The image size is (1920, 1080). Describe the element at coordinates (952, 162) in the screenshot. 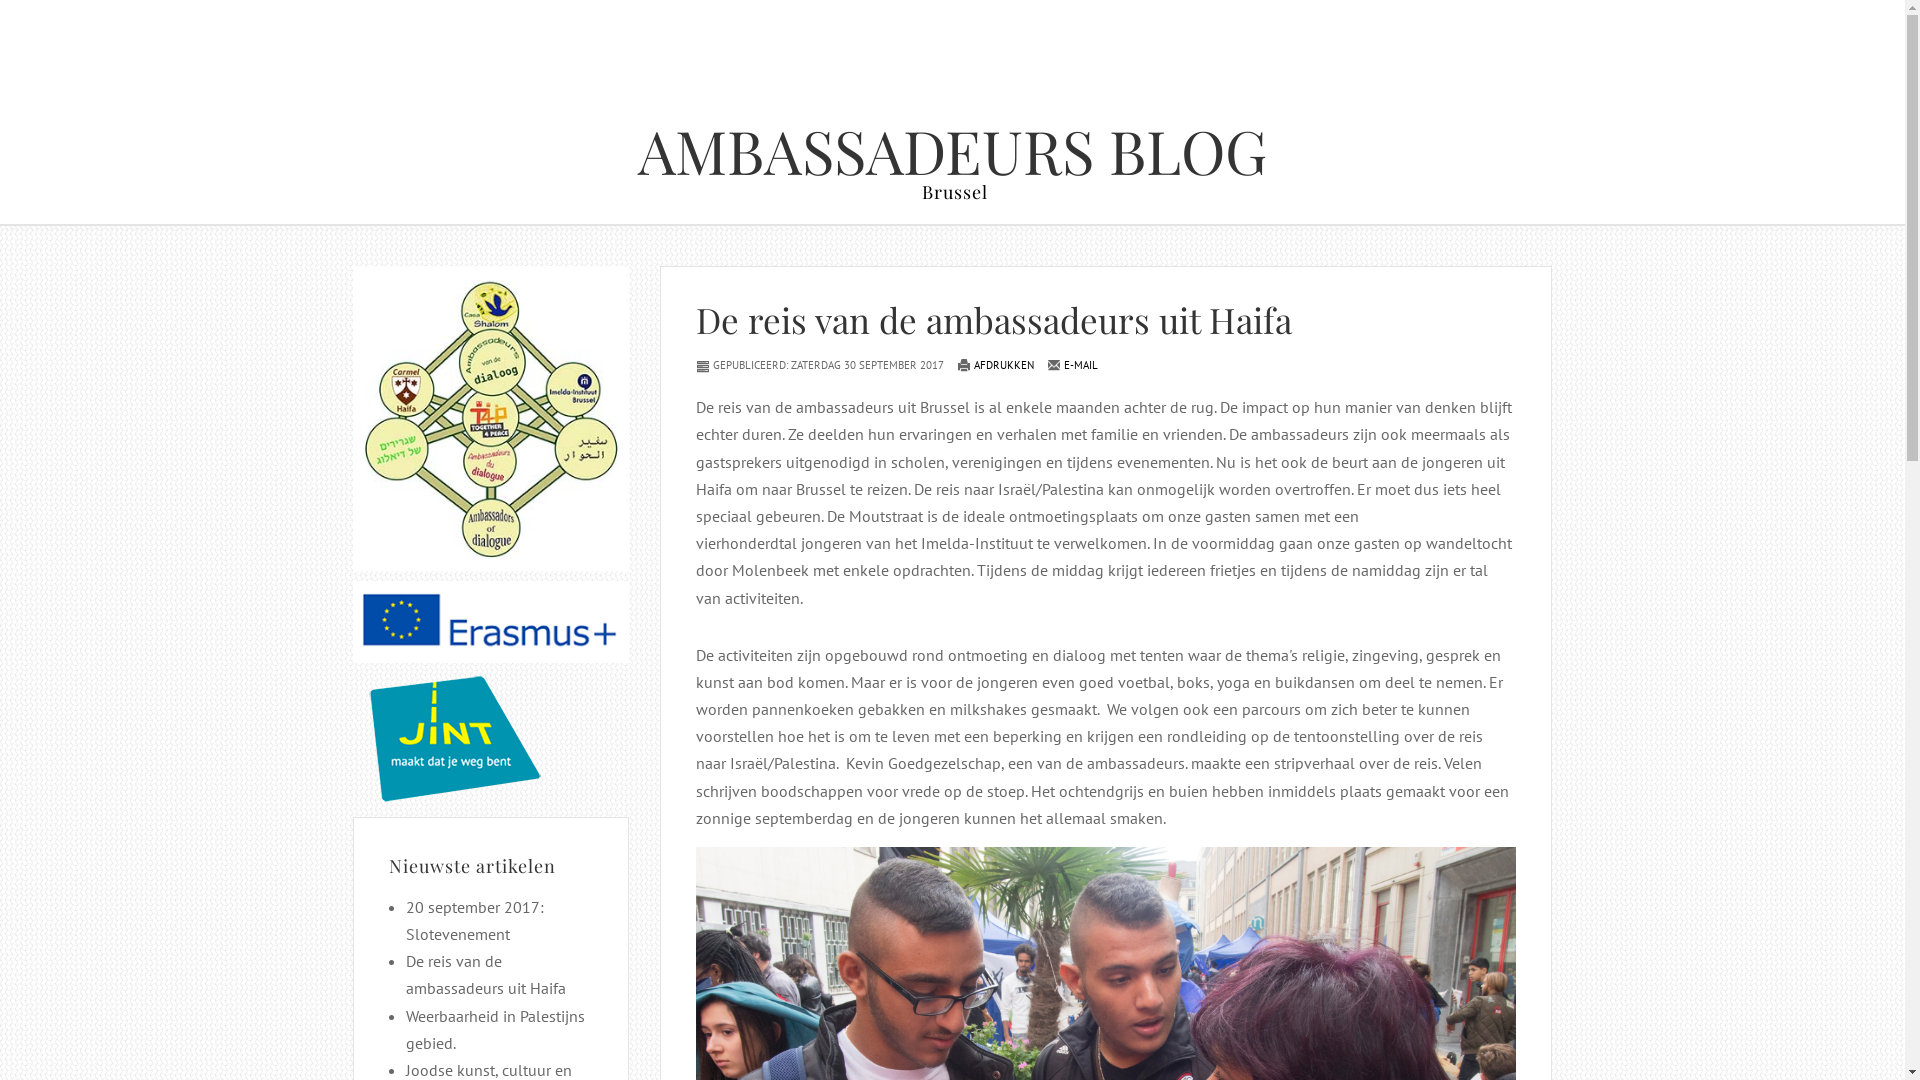

I see `AMBASSADEURS BLOG
Brussel` at that location.